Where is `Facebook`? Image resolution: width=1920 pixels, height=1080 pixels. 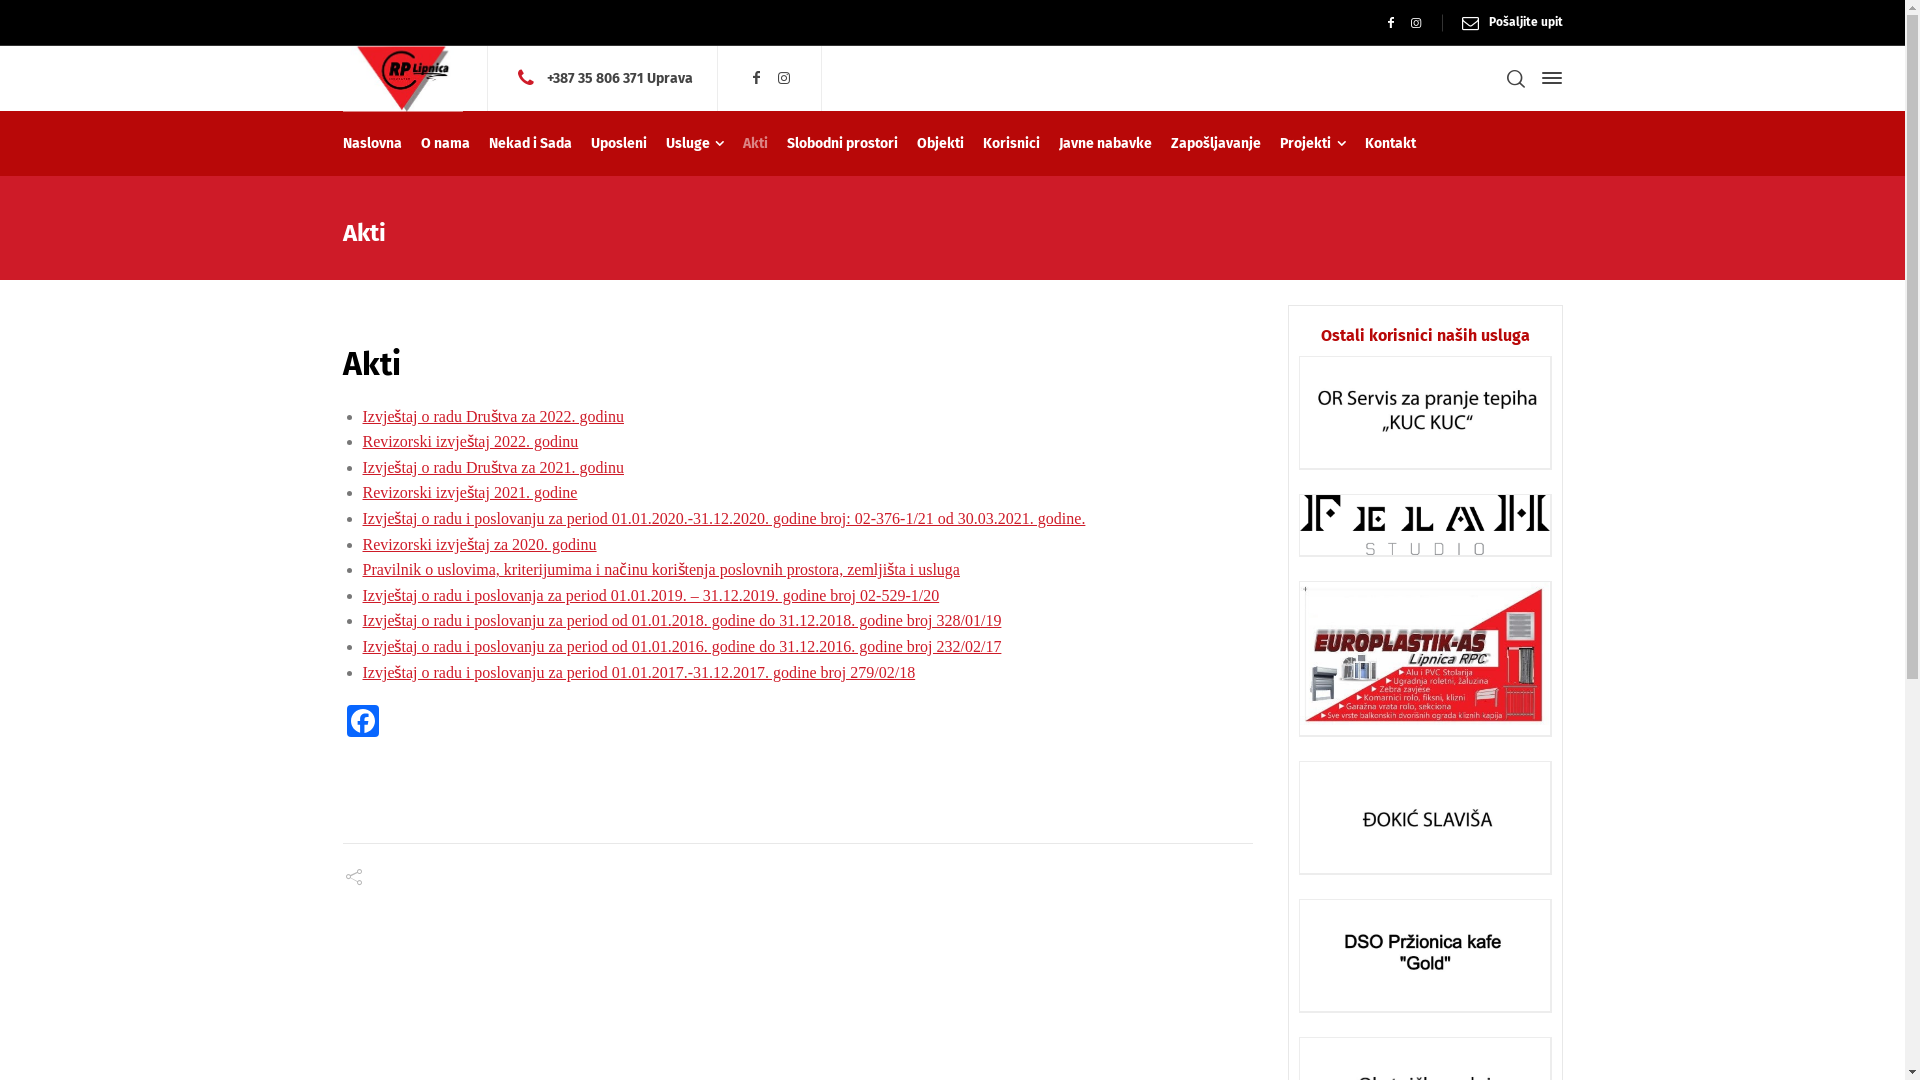
Facebook is located at coordinates (362, 724).